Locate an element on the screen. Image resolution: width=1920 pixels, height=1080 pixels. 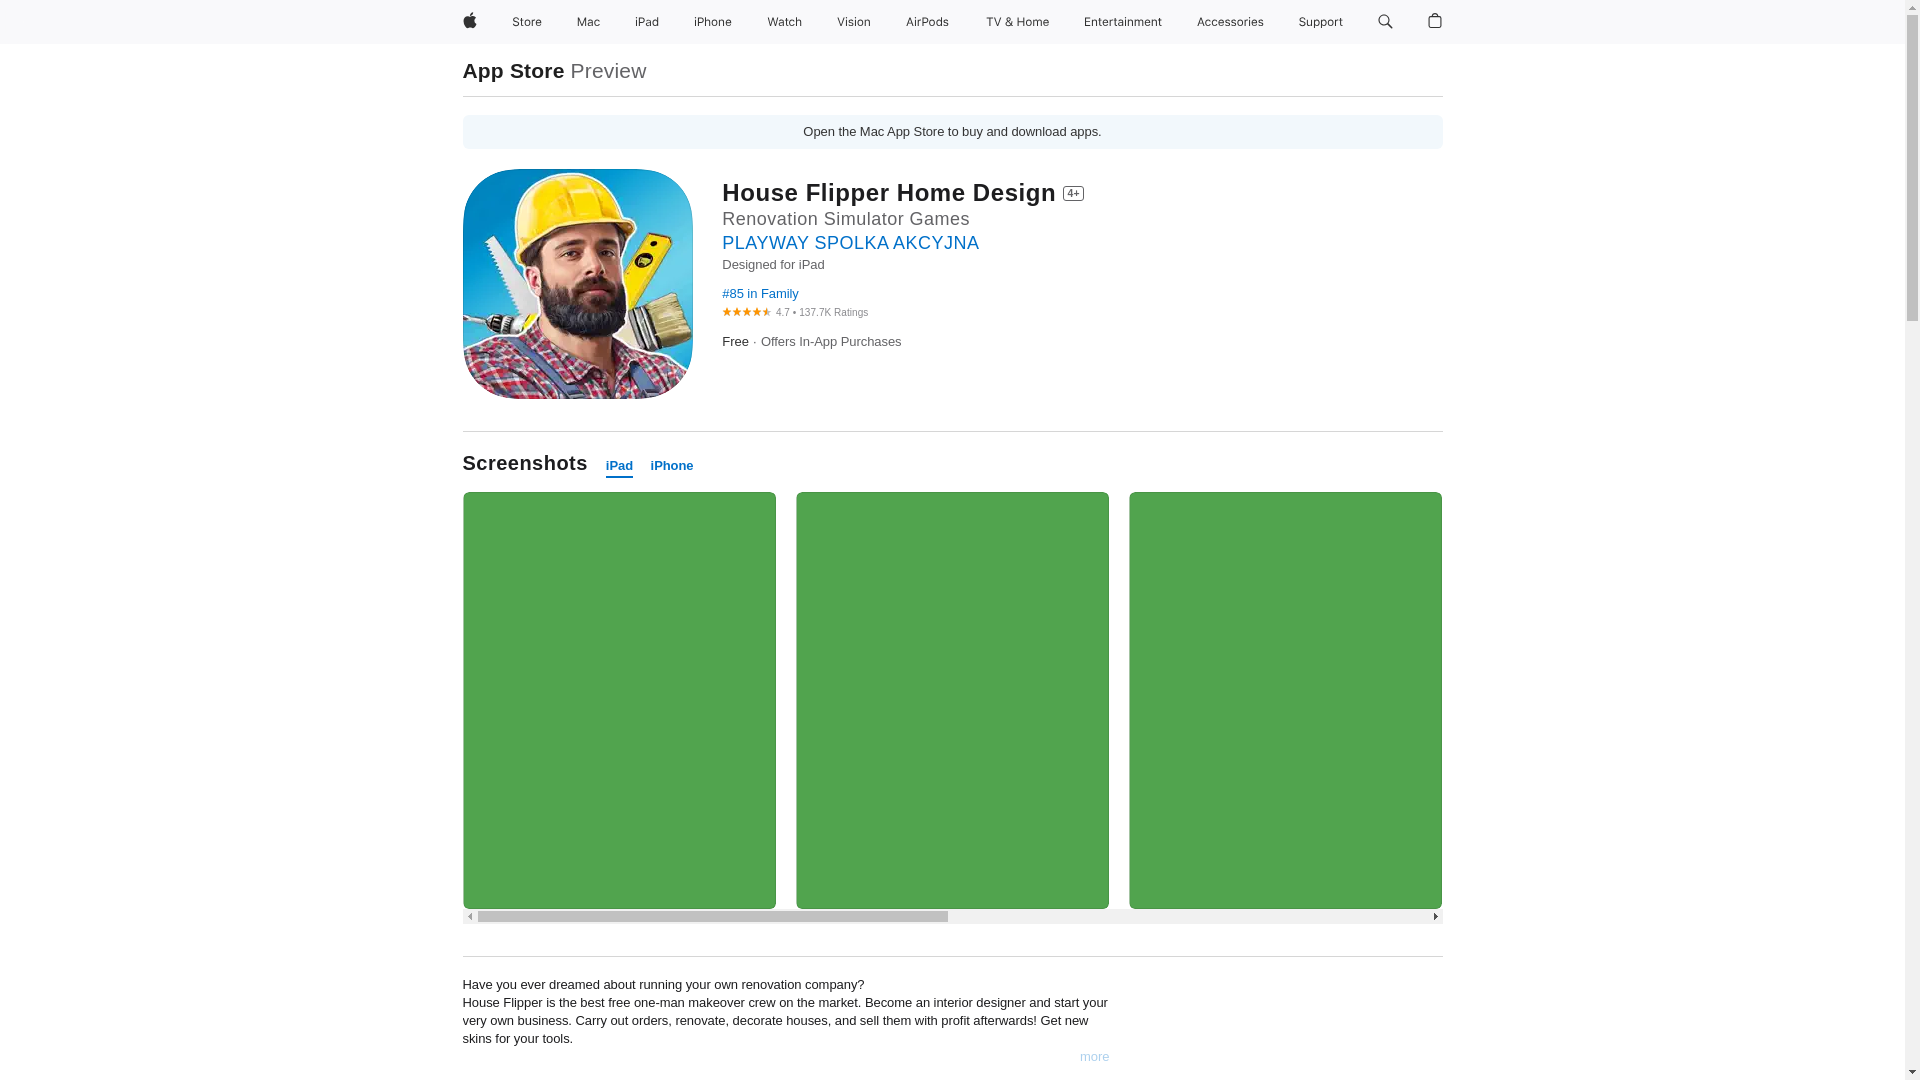
iPhone is located at coordinates (712, 22).